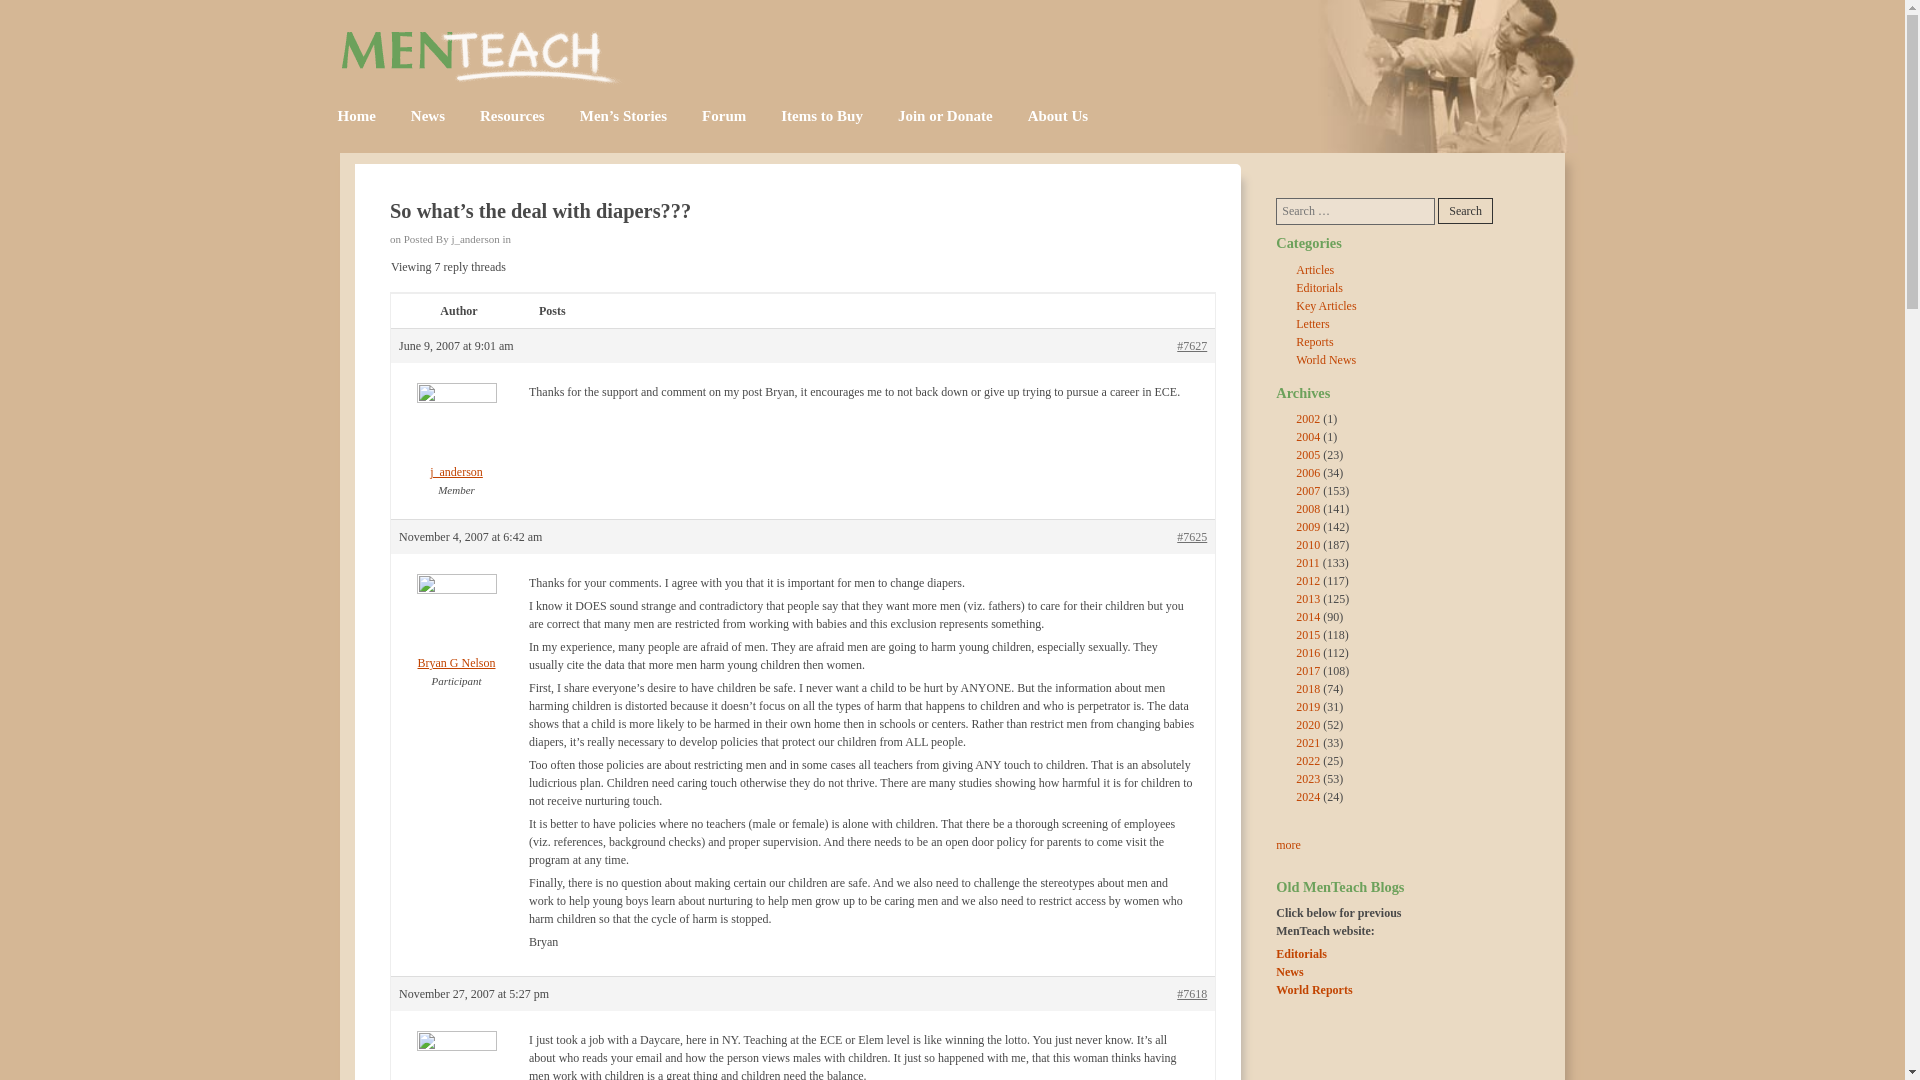 This screenshot has width=1920, height=1080. What do you see at coordinates (1314, 341) in the screenshot?
I see `Reports` at bounding box center [1314, 341].